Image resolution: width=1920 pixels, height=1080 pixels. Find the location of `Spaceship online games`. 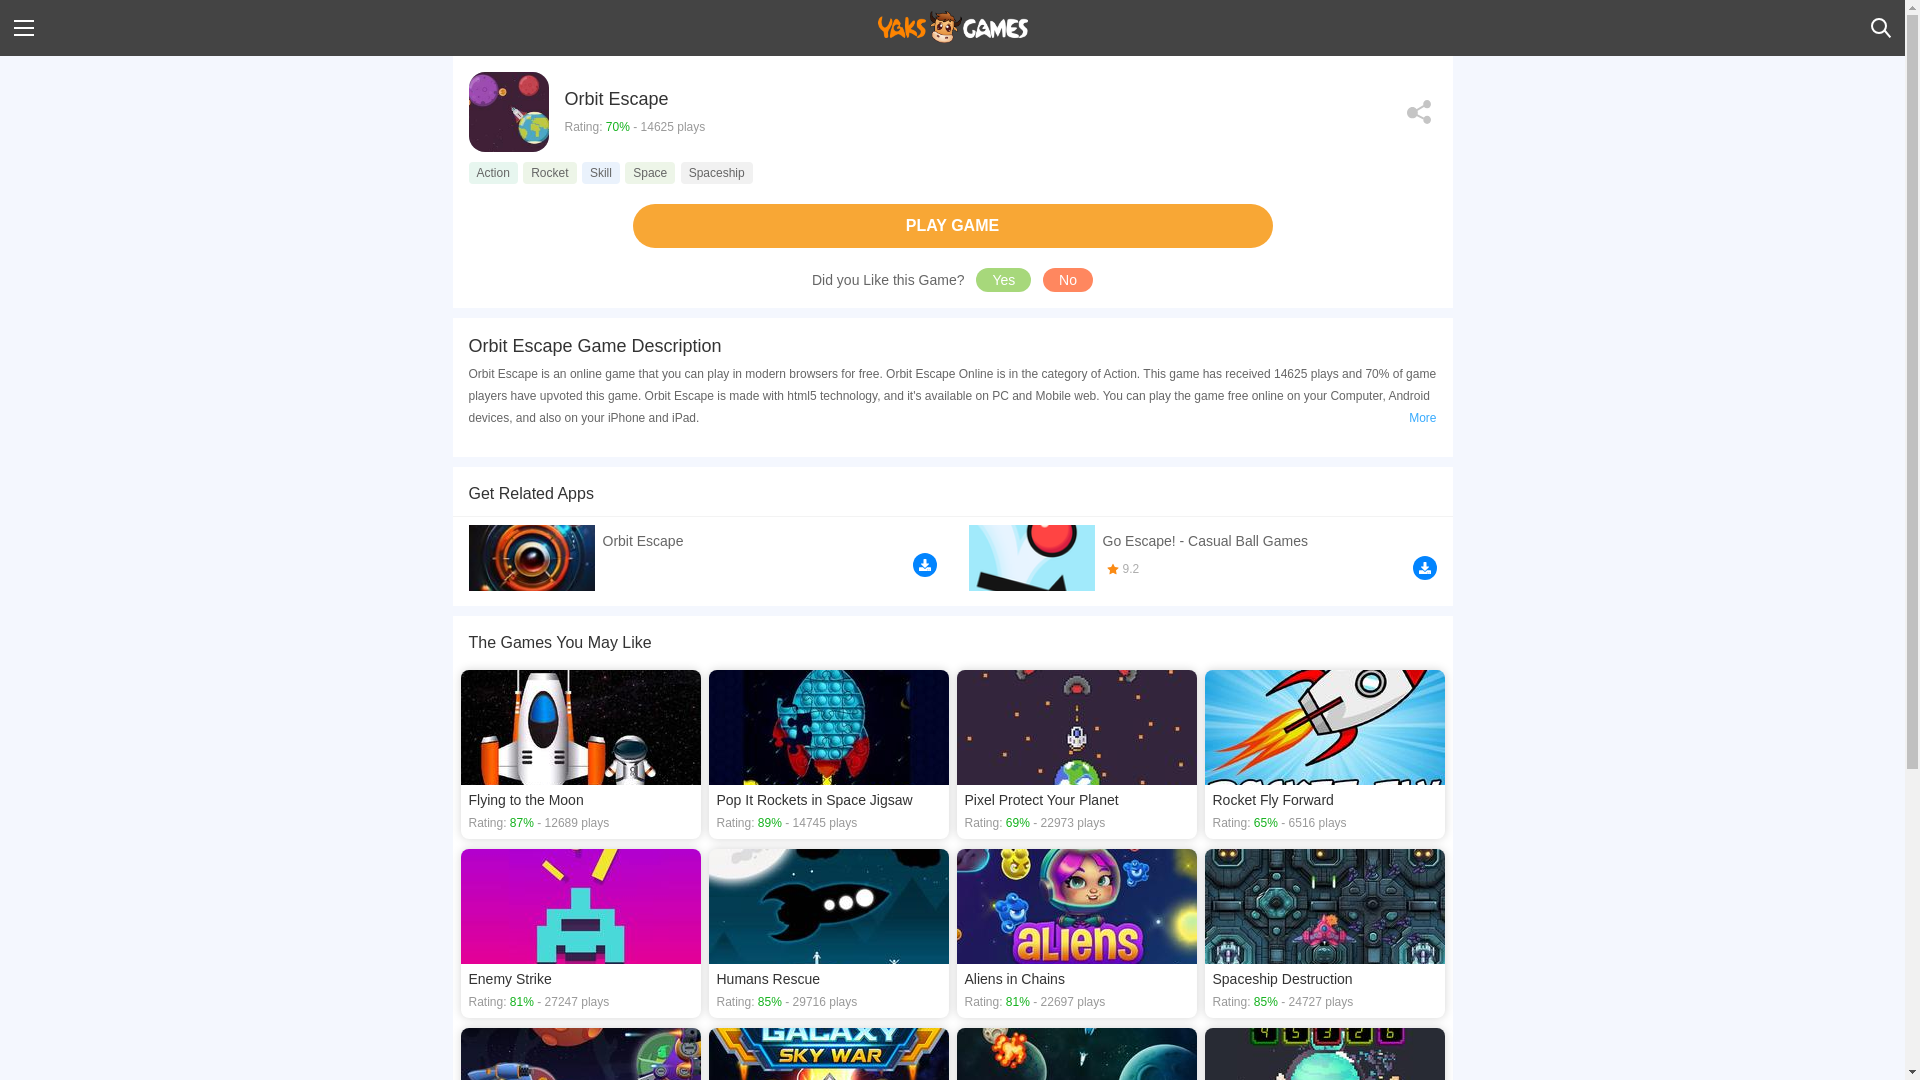

Spaceship online games is located at coordinates (716, 172).